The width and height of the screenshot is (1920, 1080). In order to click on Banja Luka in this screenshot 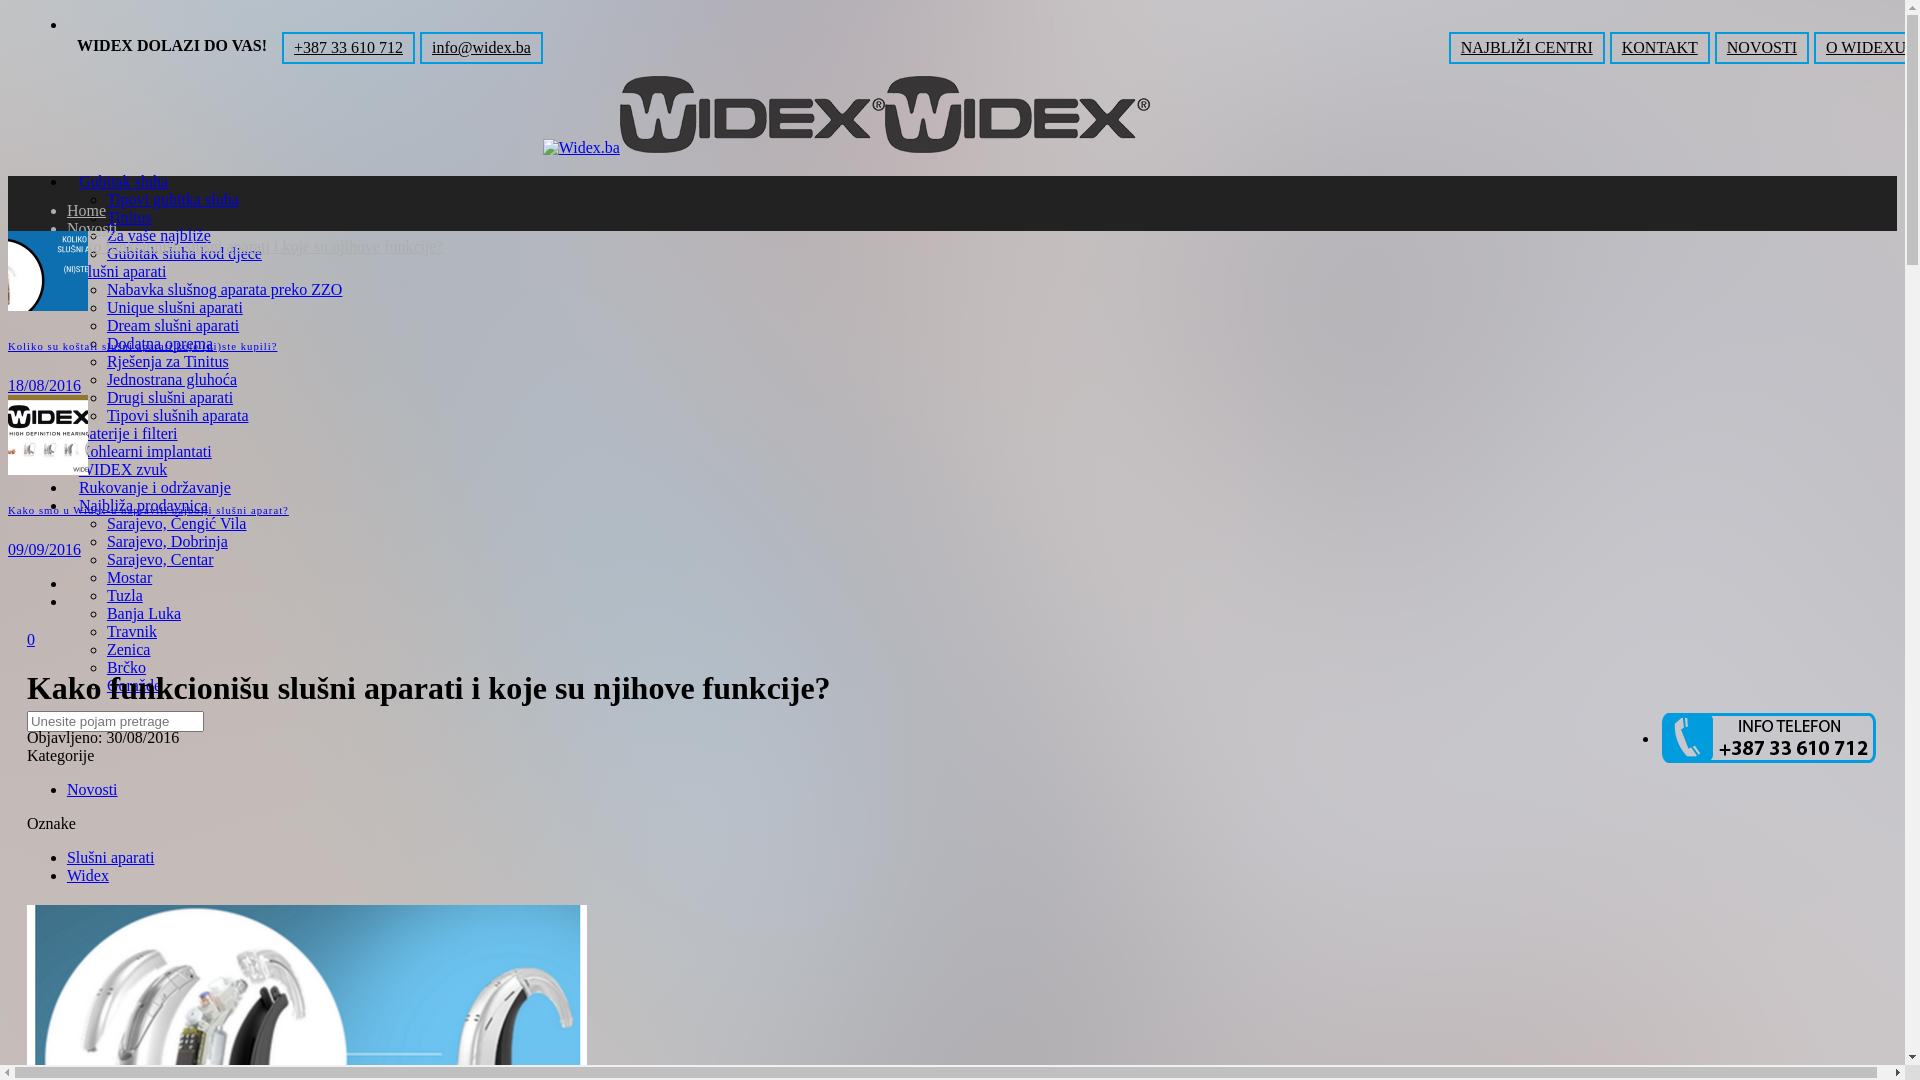, I will do `click(144, 614)`.